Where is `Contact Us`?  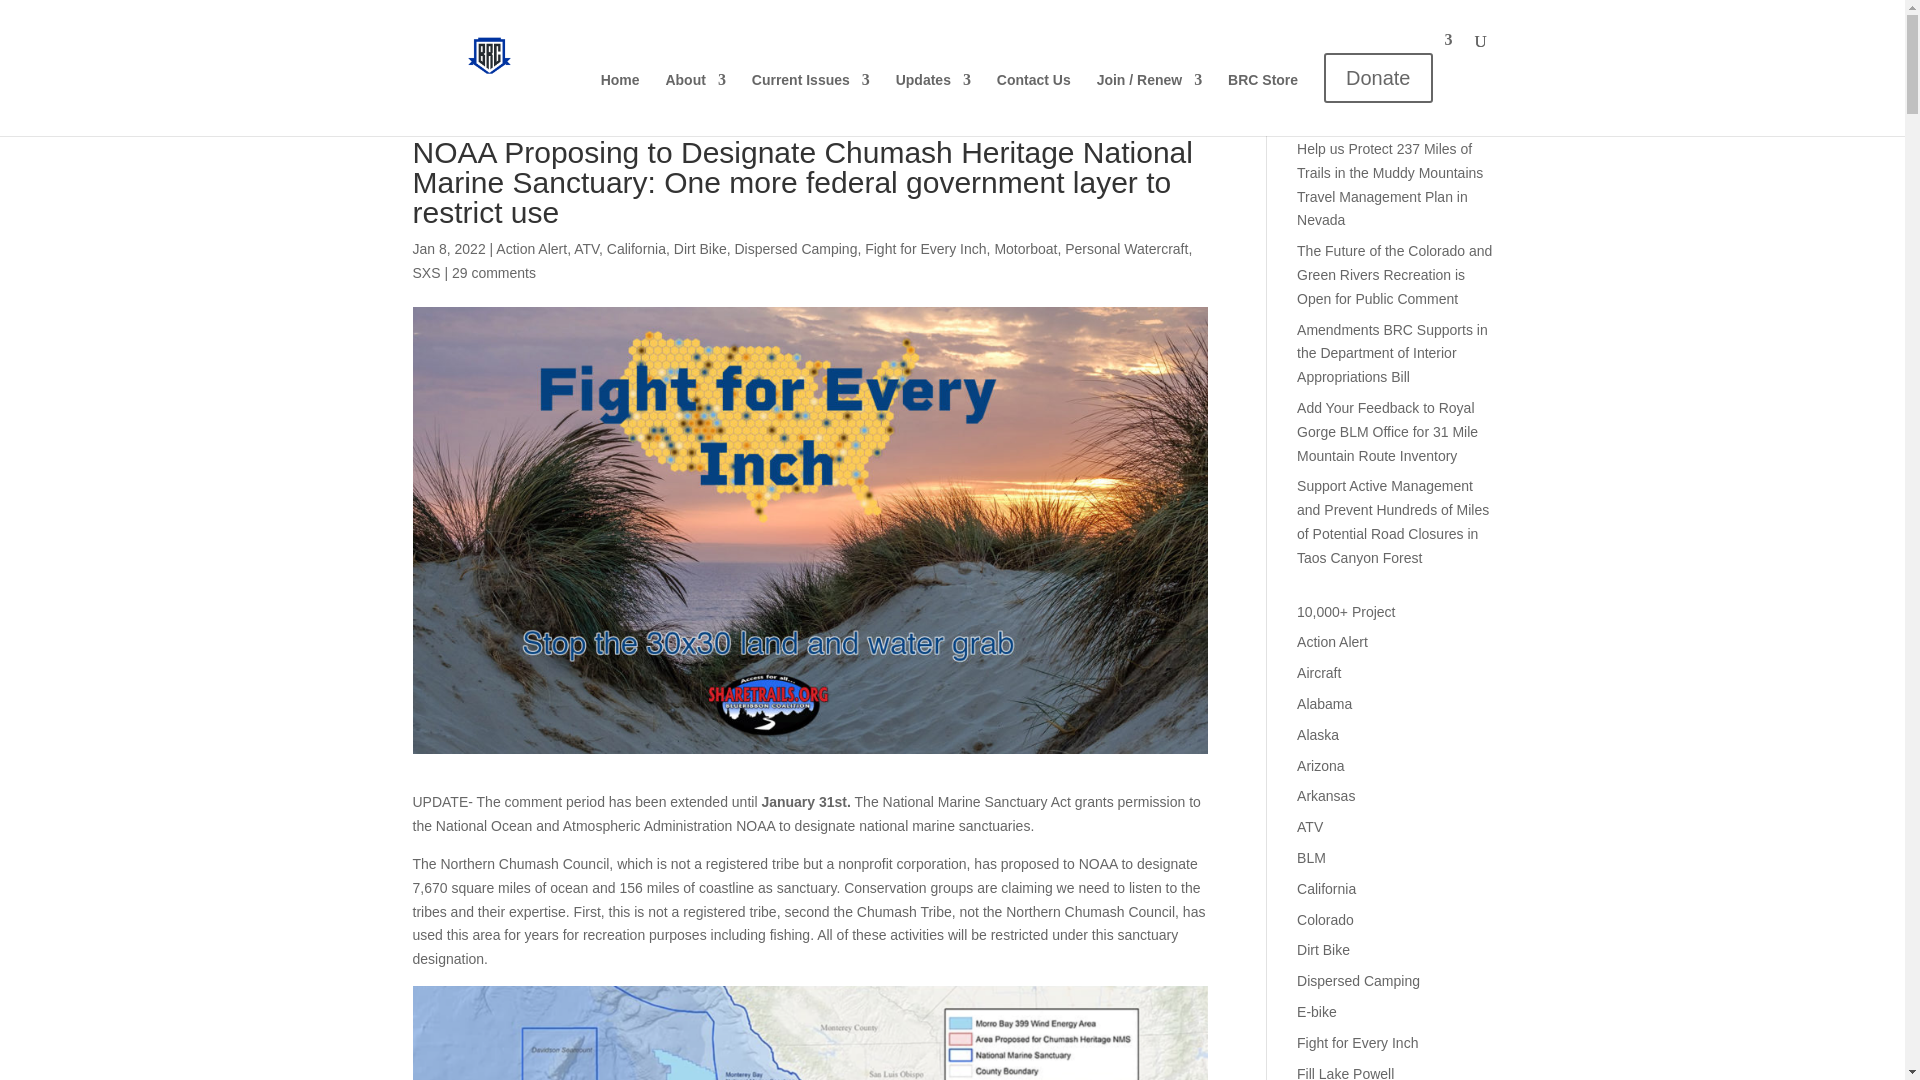
Contact Us is located at coordinates (1034, 96).